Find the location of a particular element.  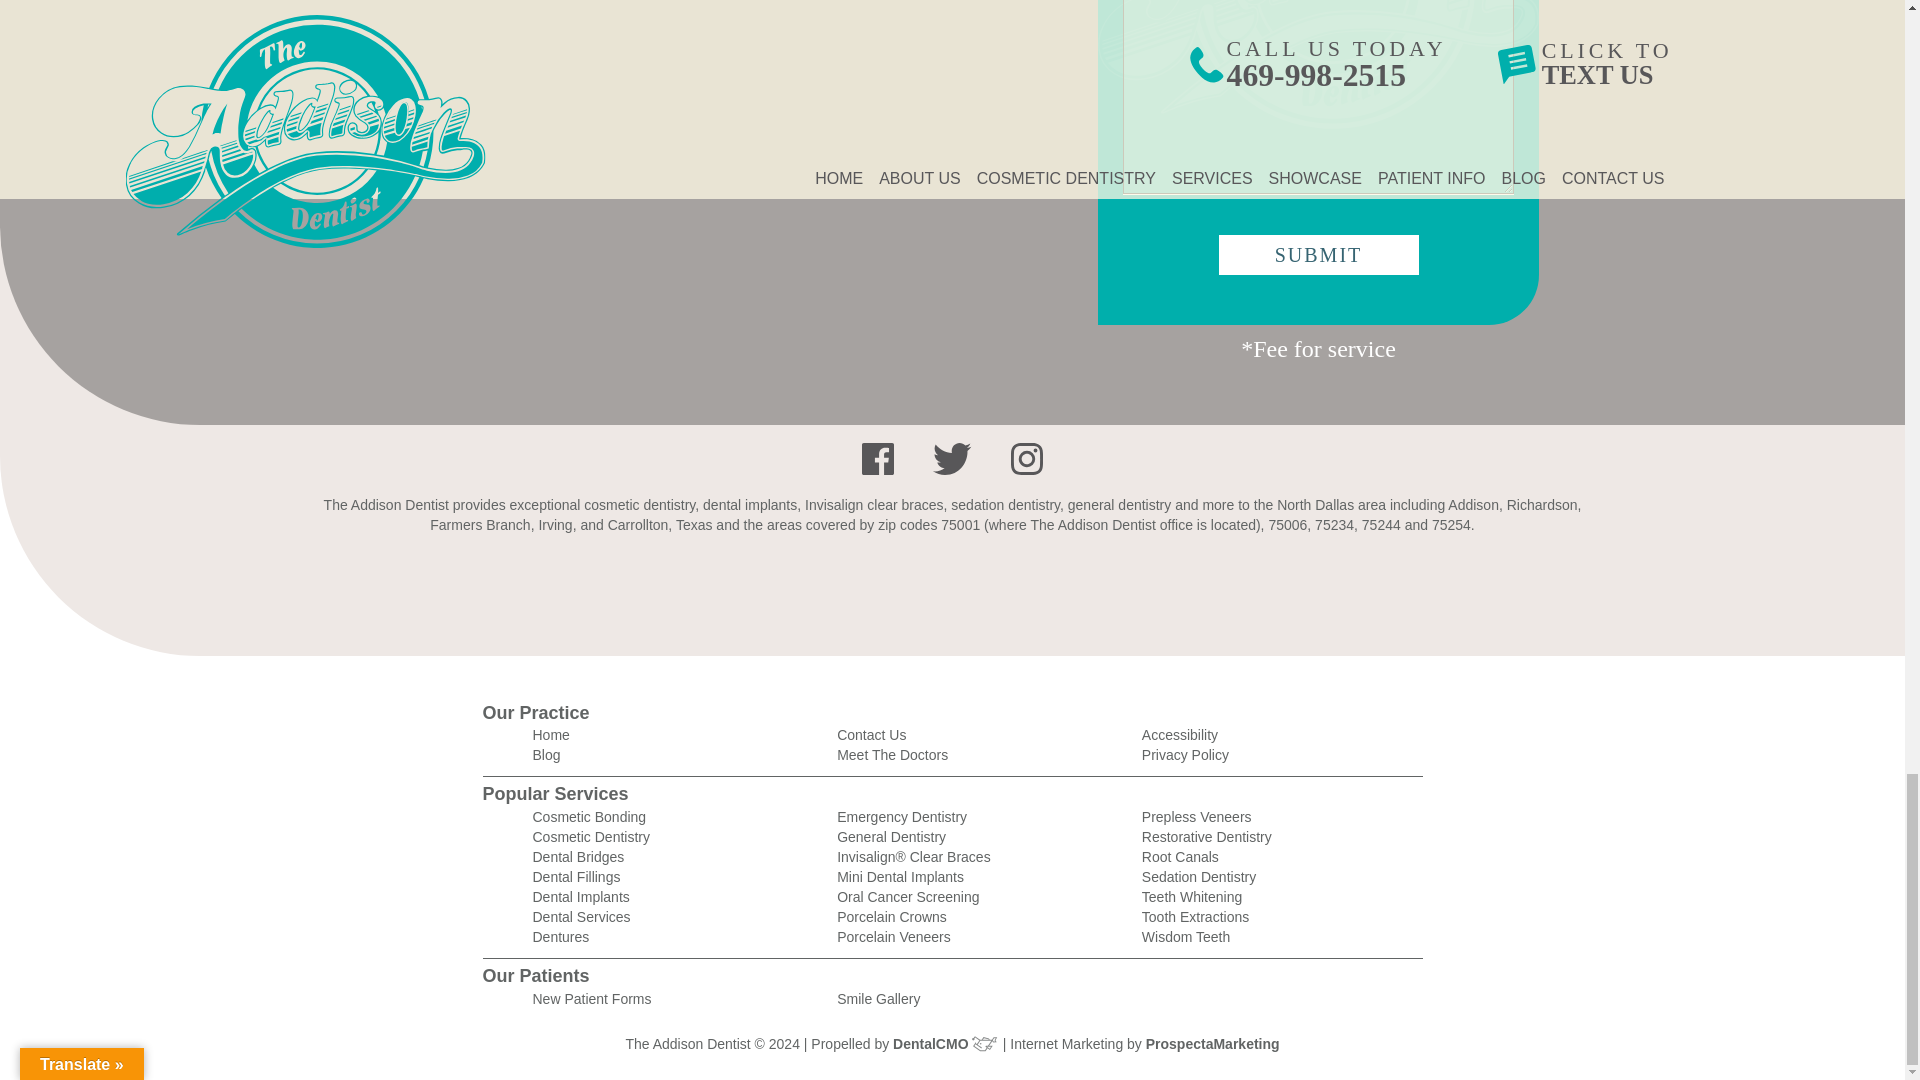

Internet Dental Marketing is located at coordinates (1213, 1043).